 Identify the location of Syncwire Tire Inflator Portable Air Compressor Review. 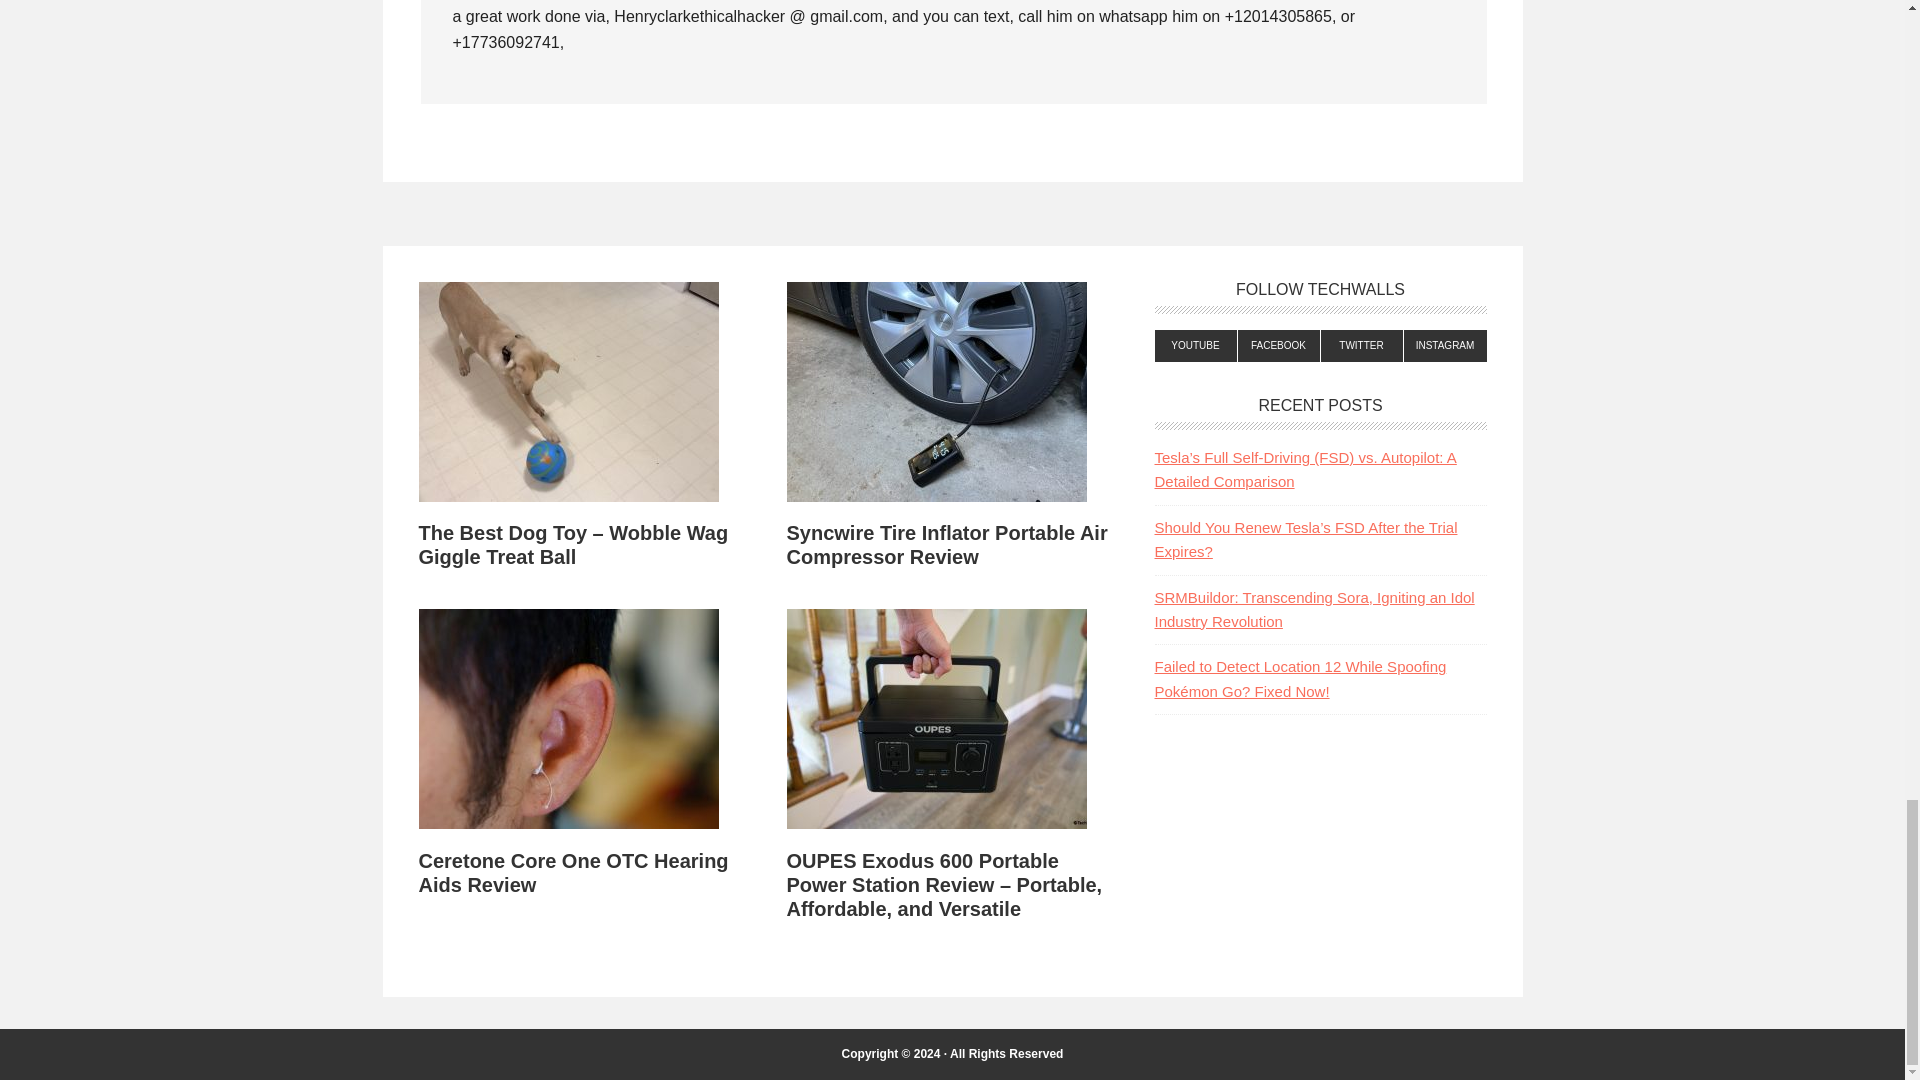
(946, 544).